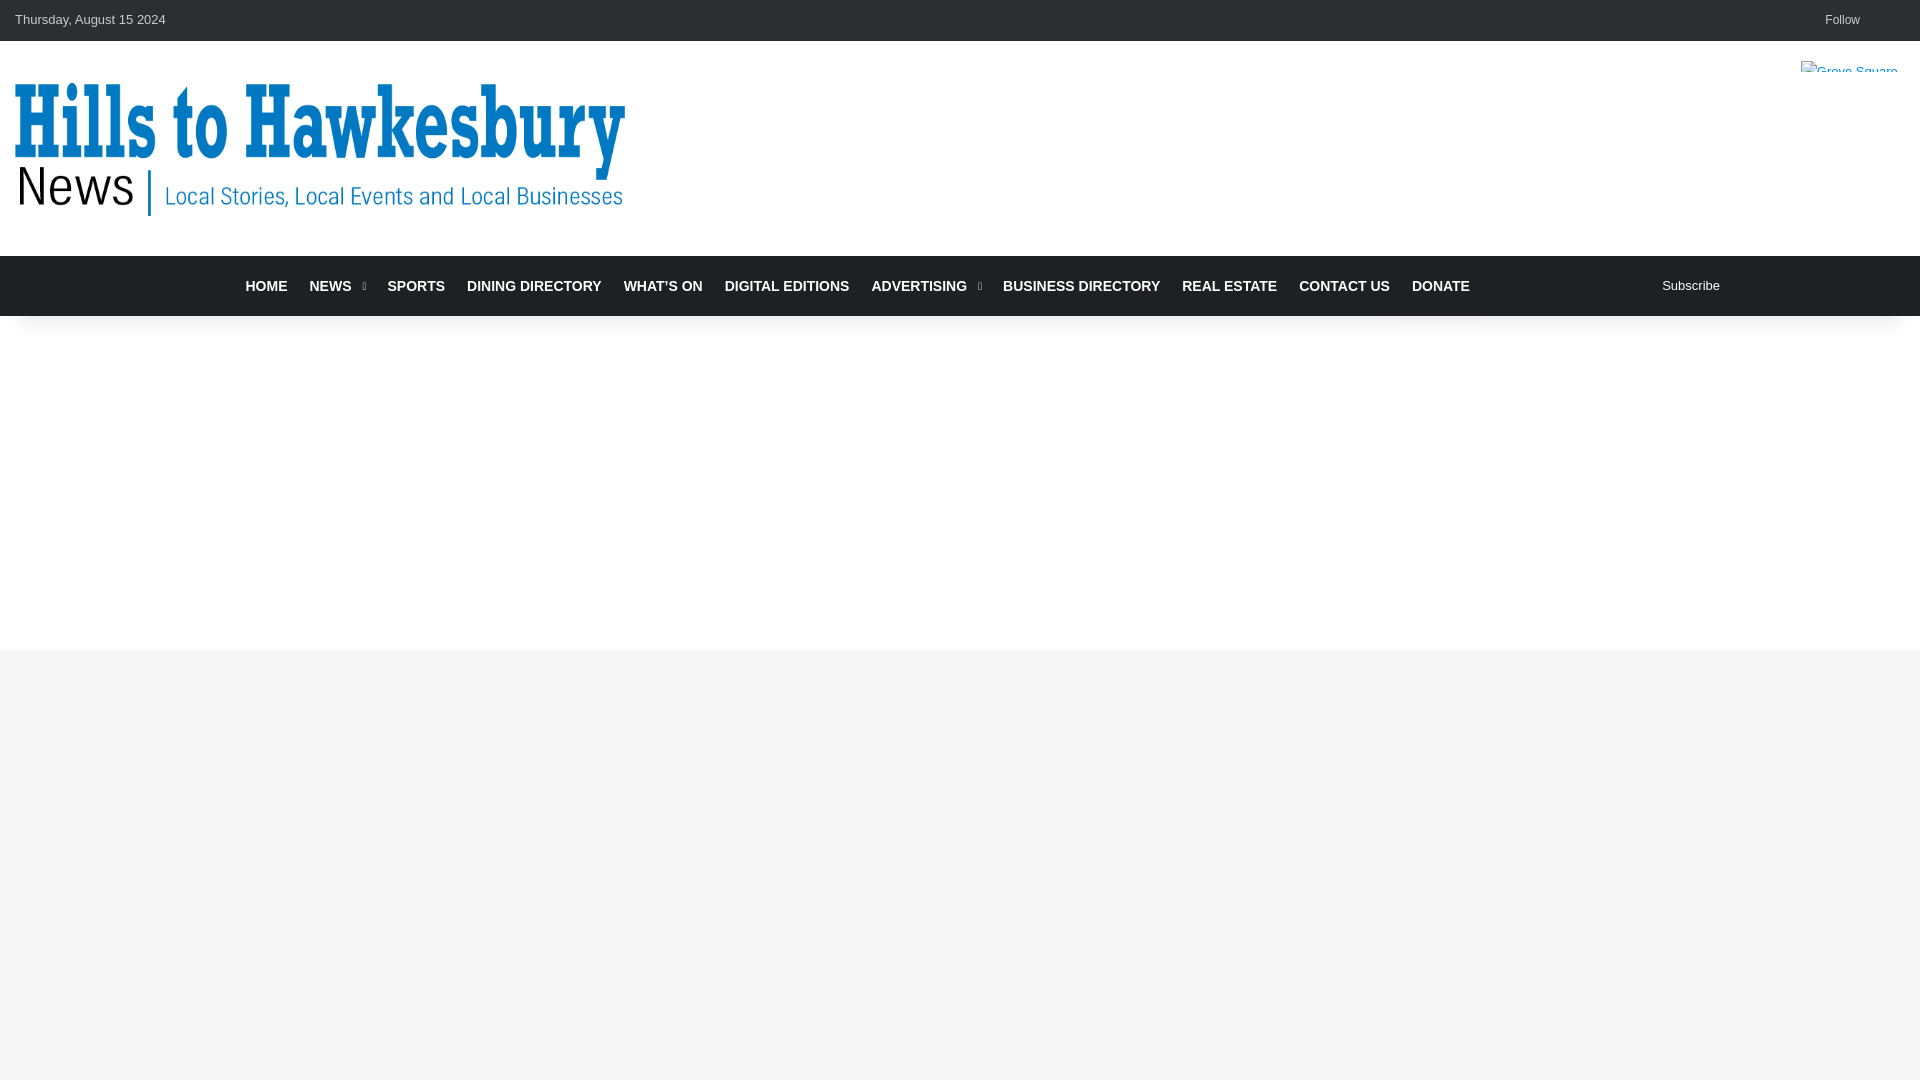  What do you see at coordinates (534, 286) in the screenshot?
I see `DINING DIRECTORY` at bounding box center [534, 286].